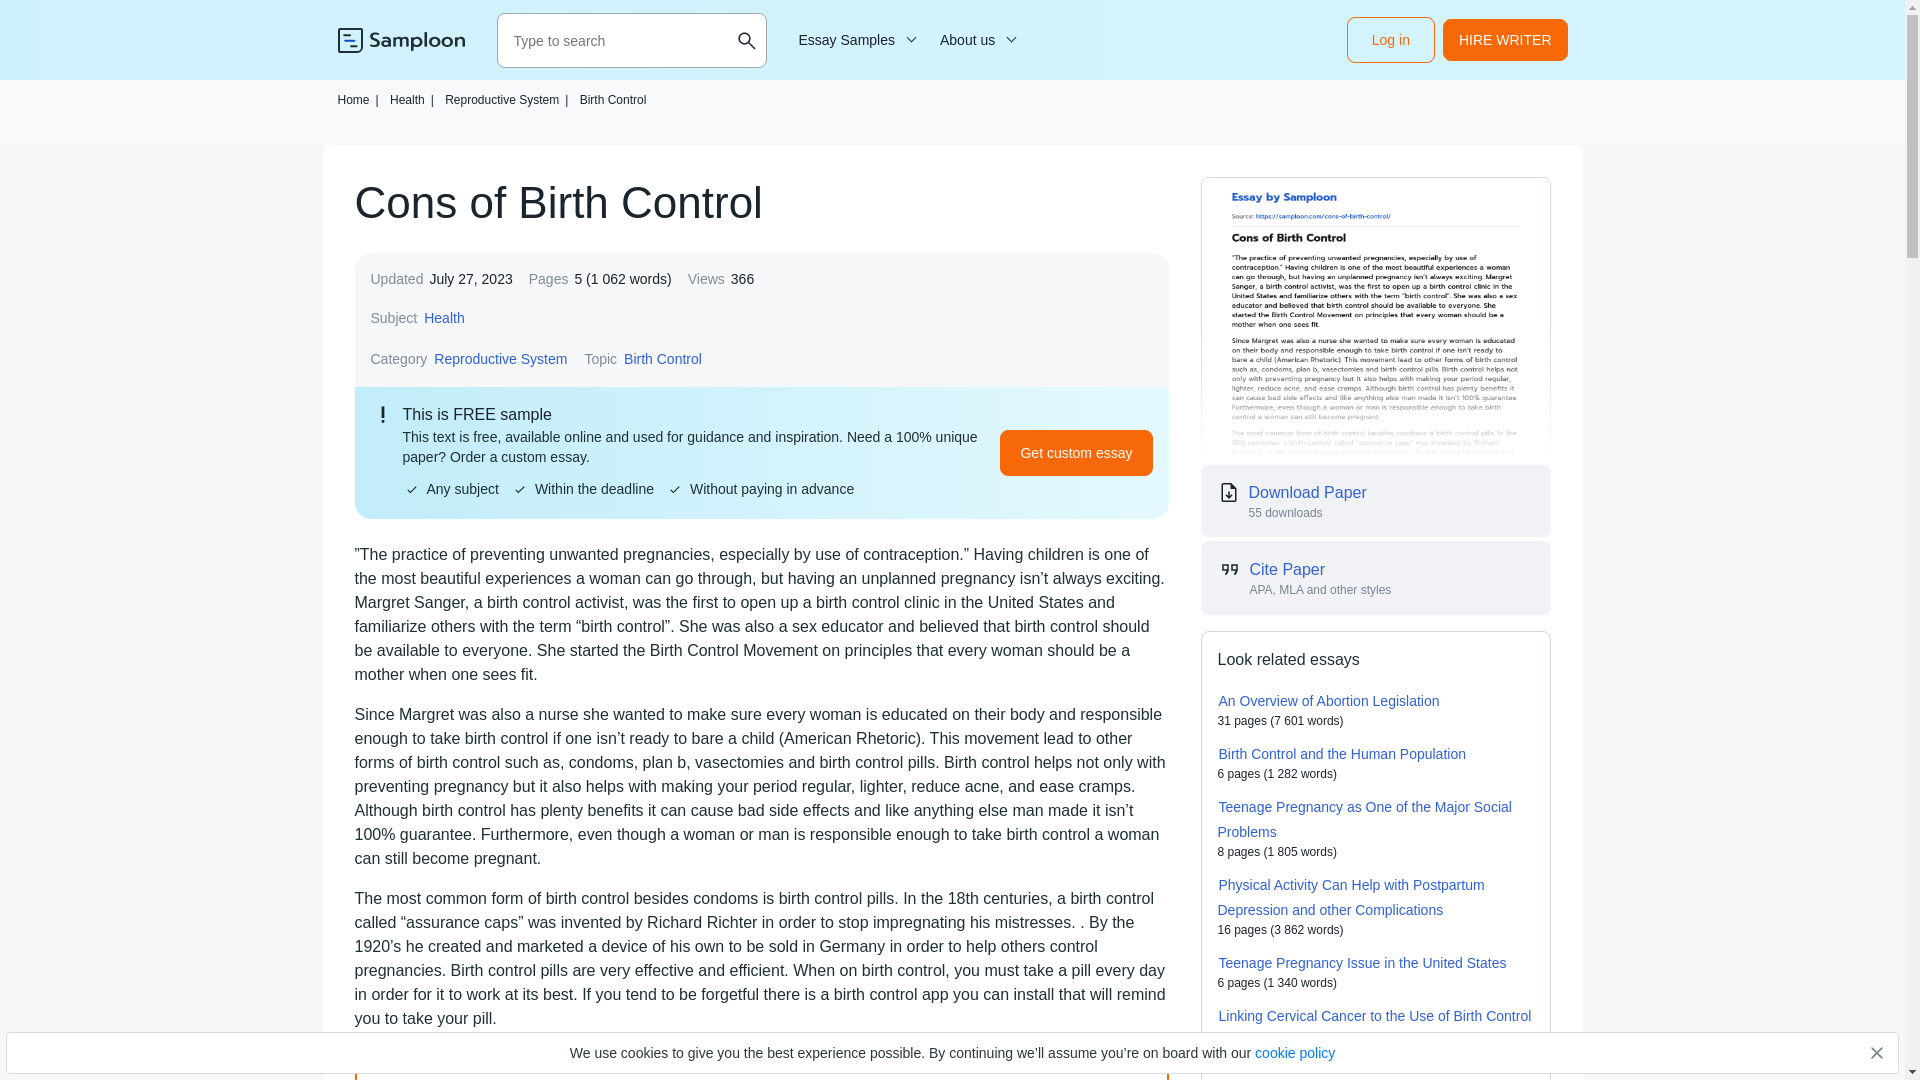 This screenshot has height=1080, width=1920. I want to click on Reproductive System, so click(500, 358).